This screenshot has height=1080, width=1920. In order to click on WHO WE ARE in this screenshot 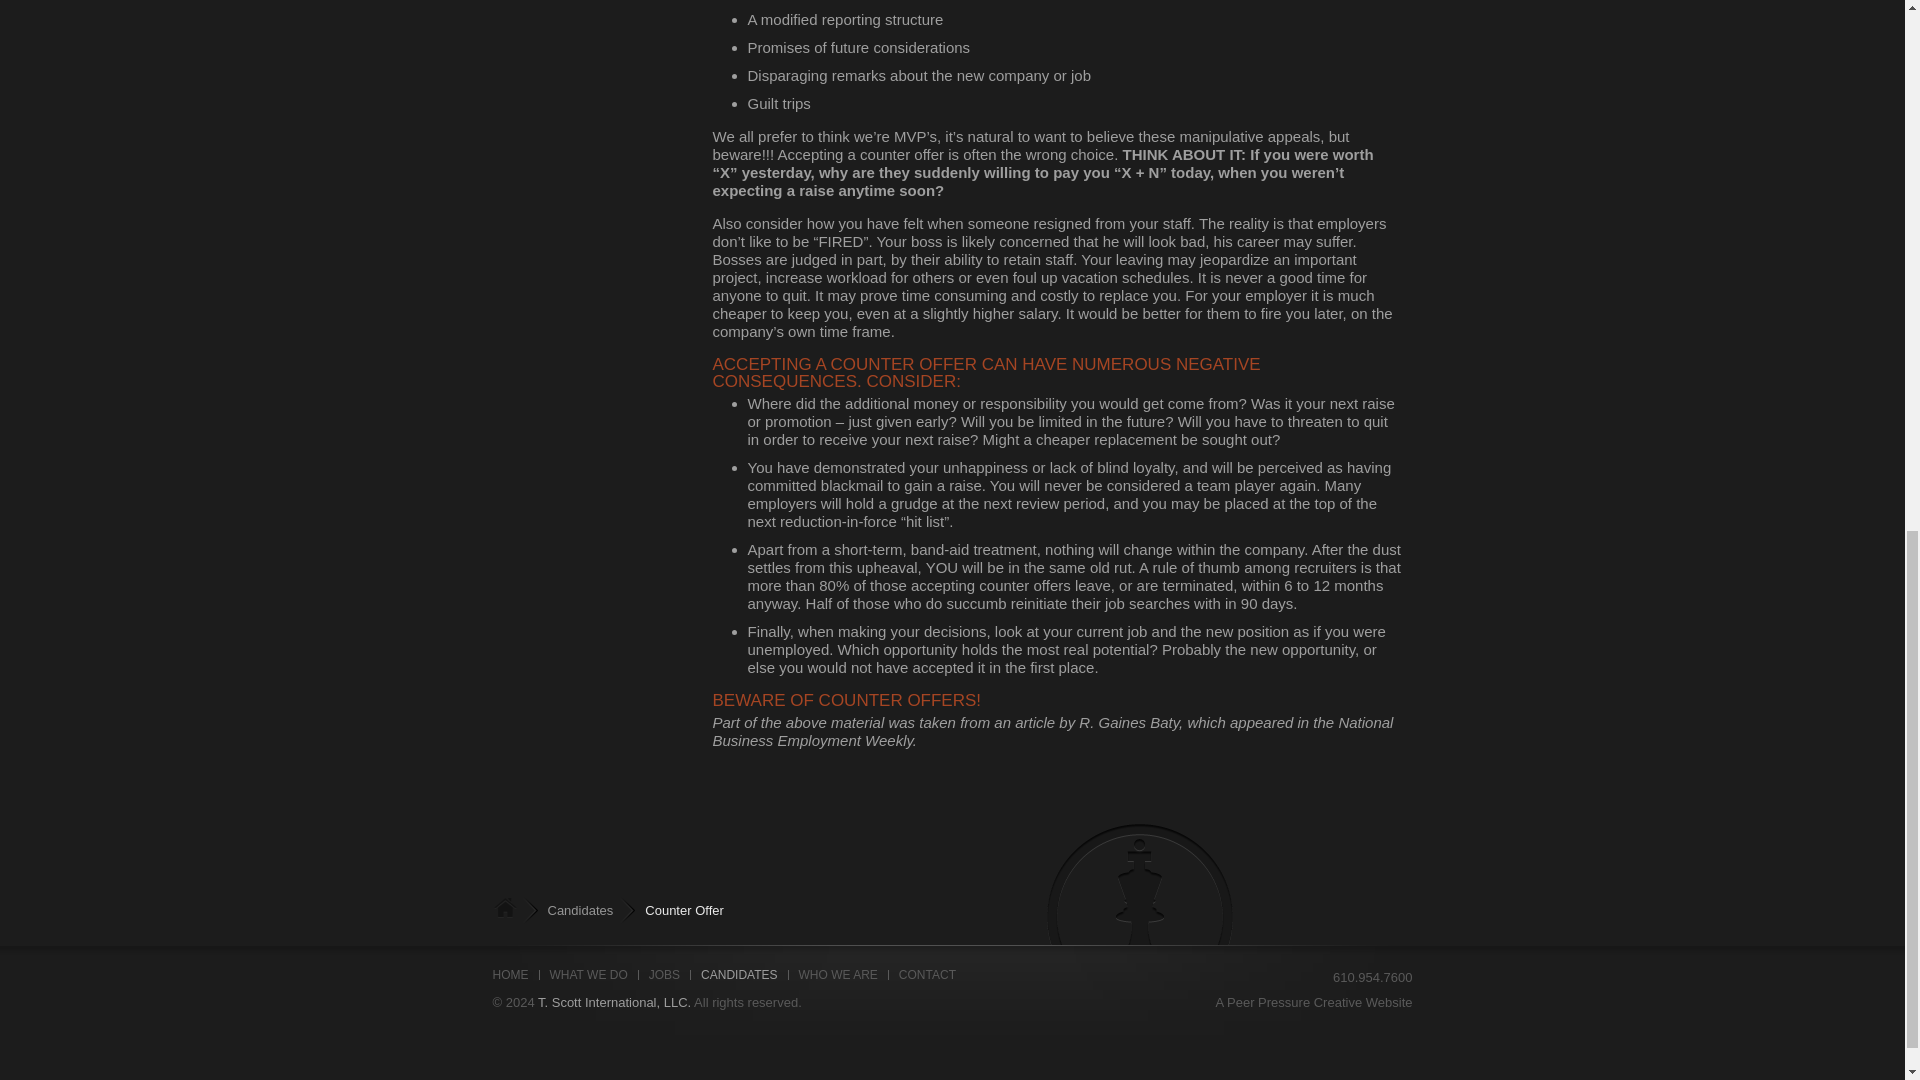, I will do `click(843, 974)`.